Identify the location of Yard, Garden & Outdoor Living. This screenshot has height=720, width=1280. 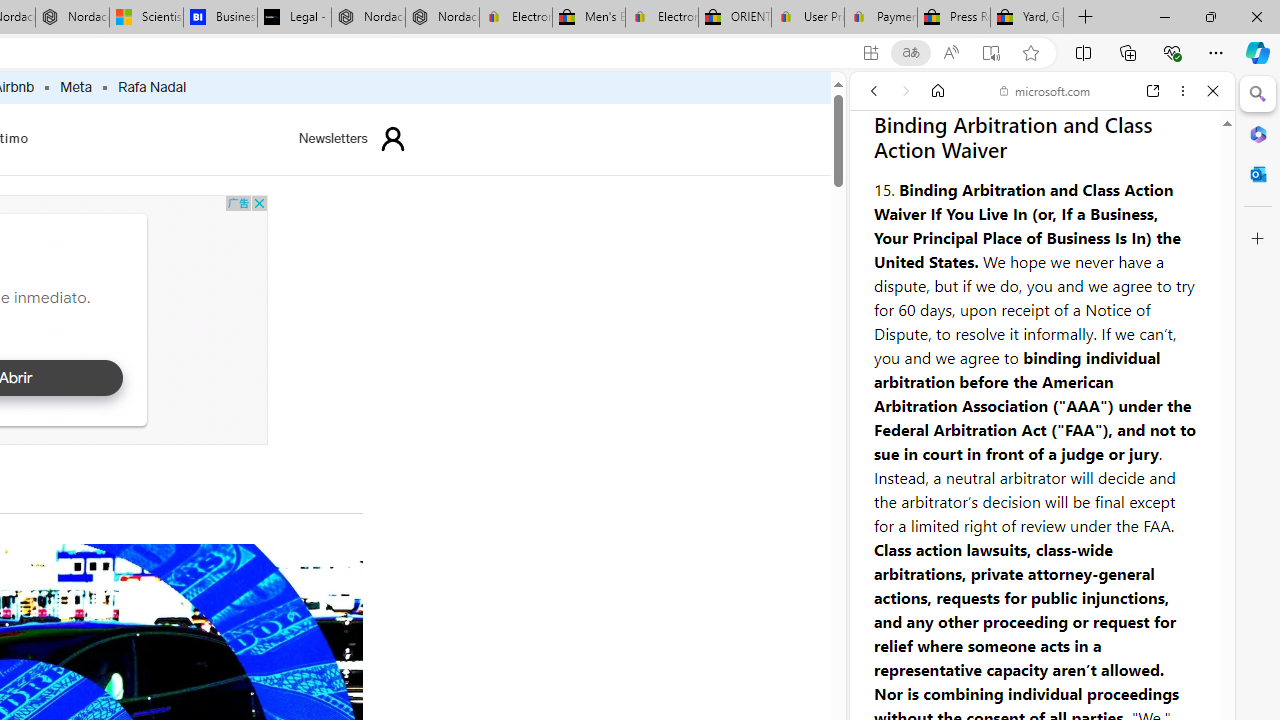
(1026, 18).